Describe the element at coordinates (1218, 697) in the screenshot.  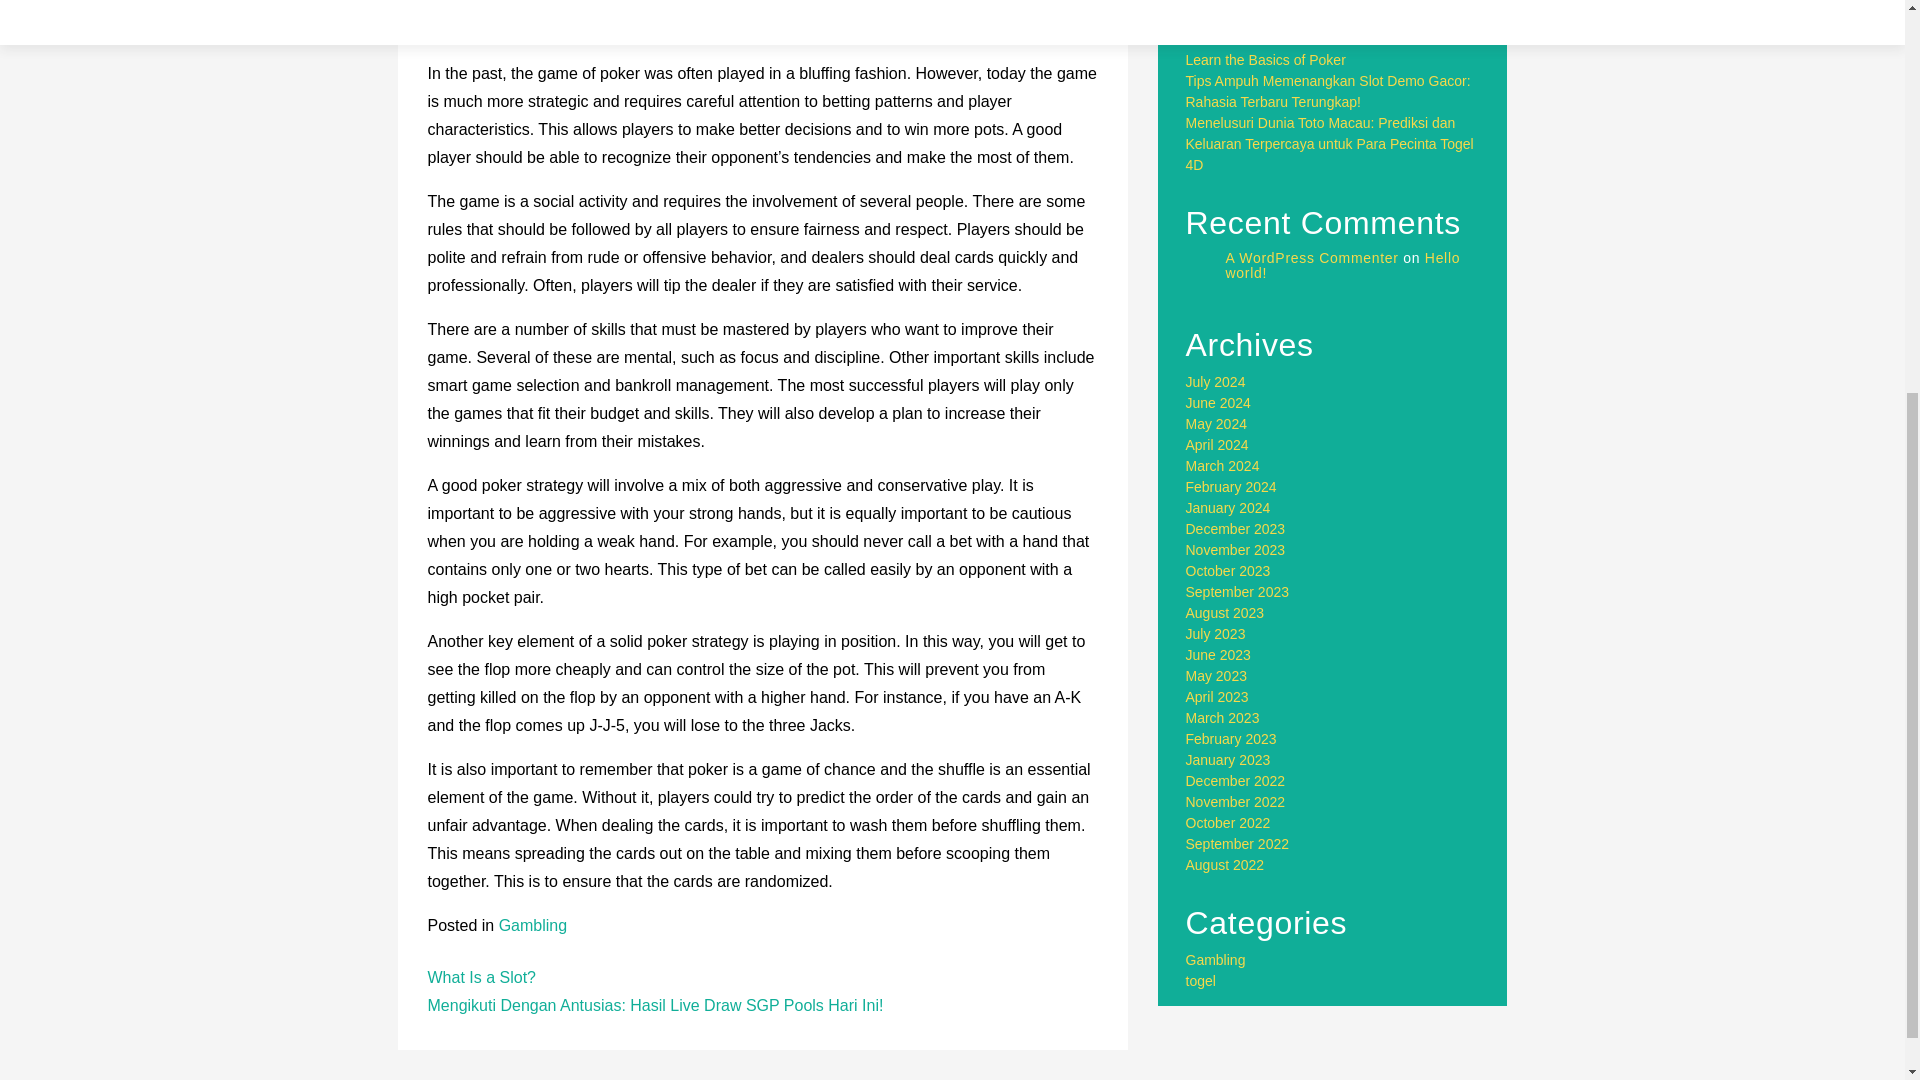
I see `April 2023` at that location.